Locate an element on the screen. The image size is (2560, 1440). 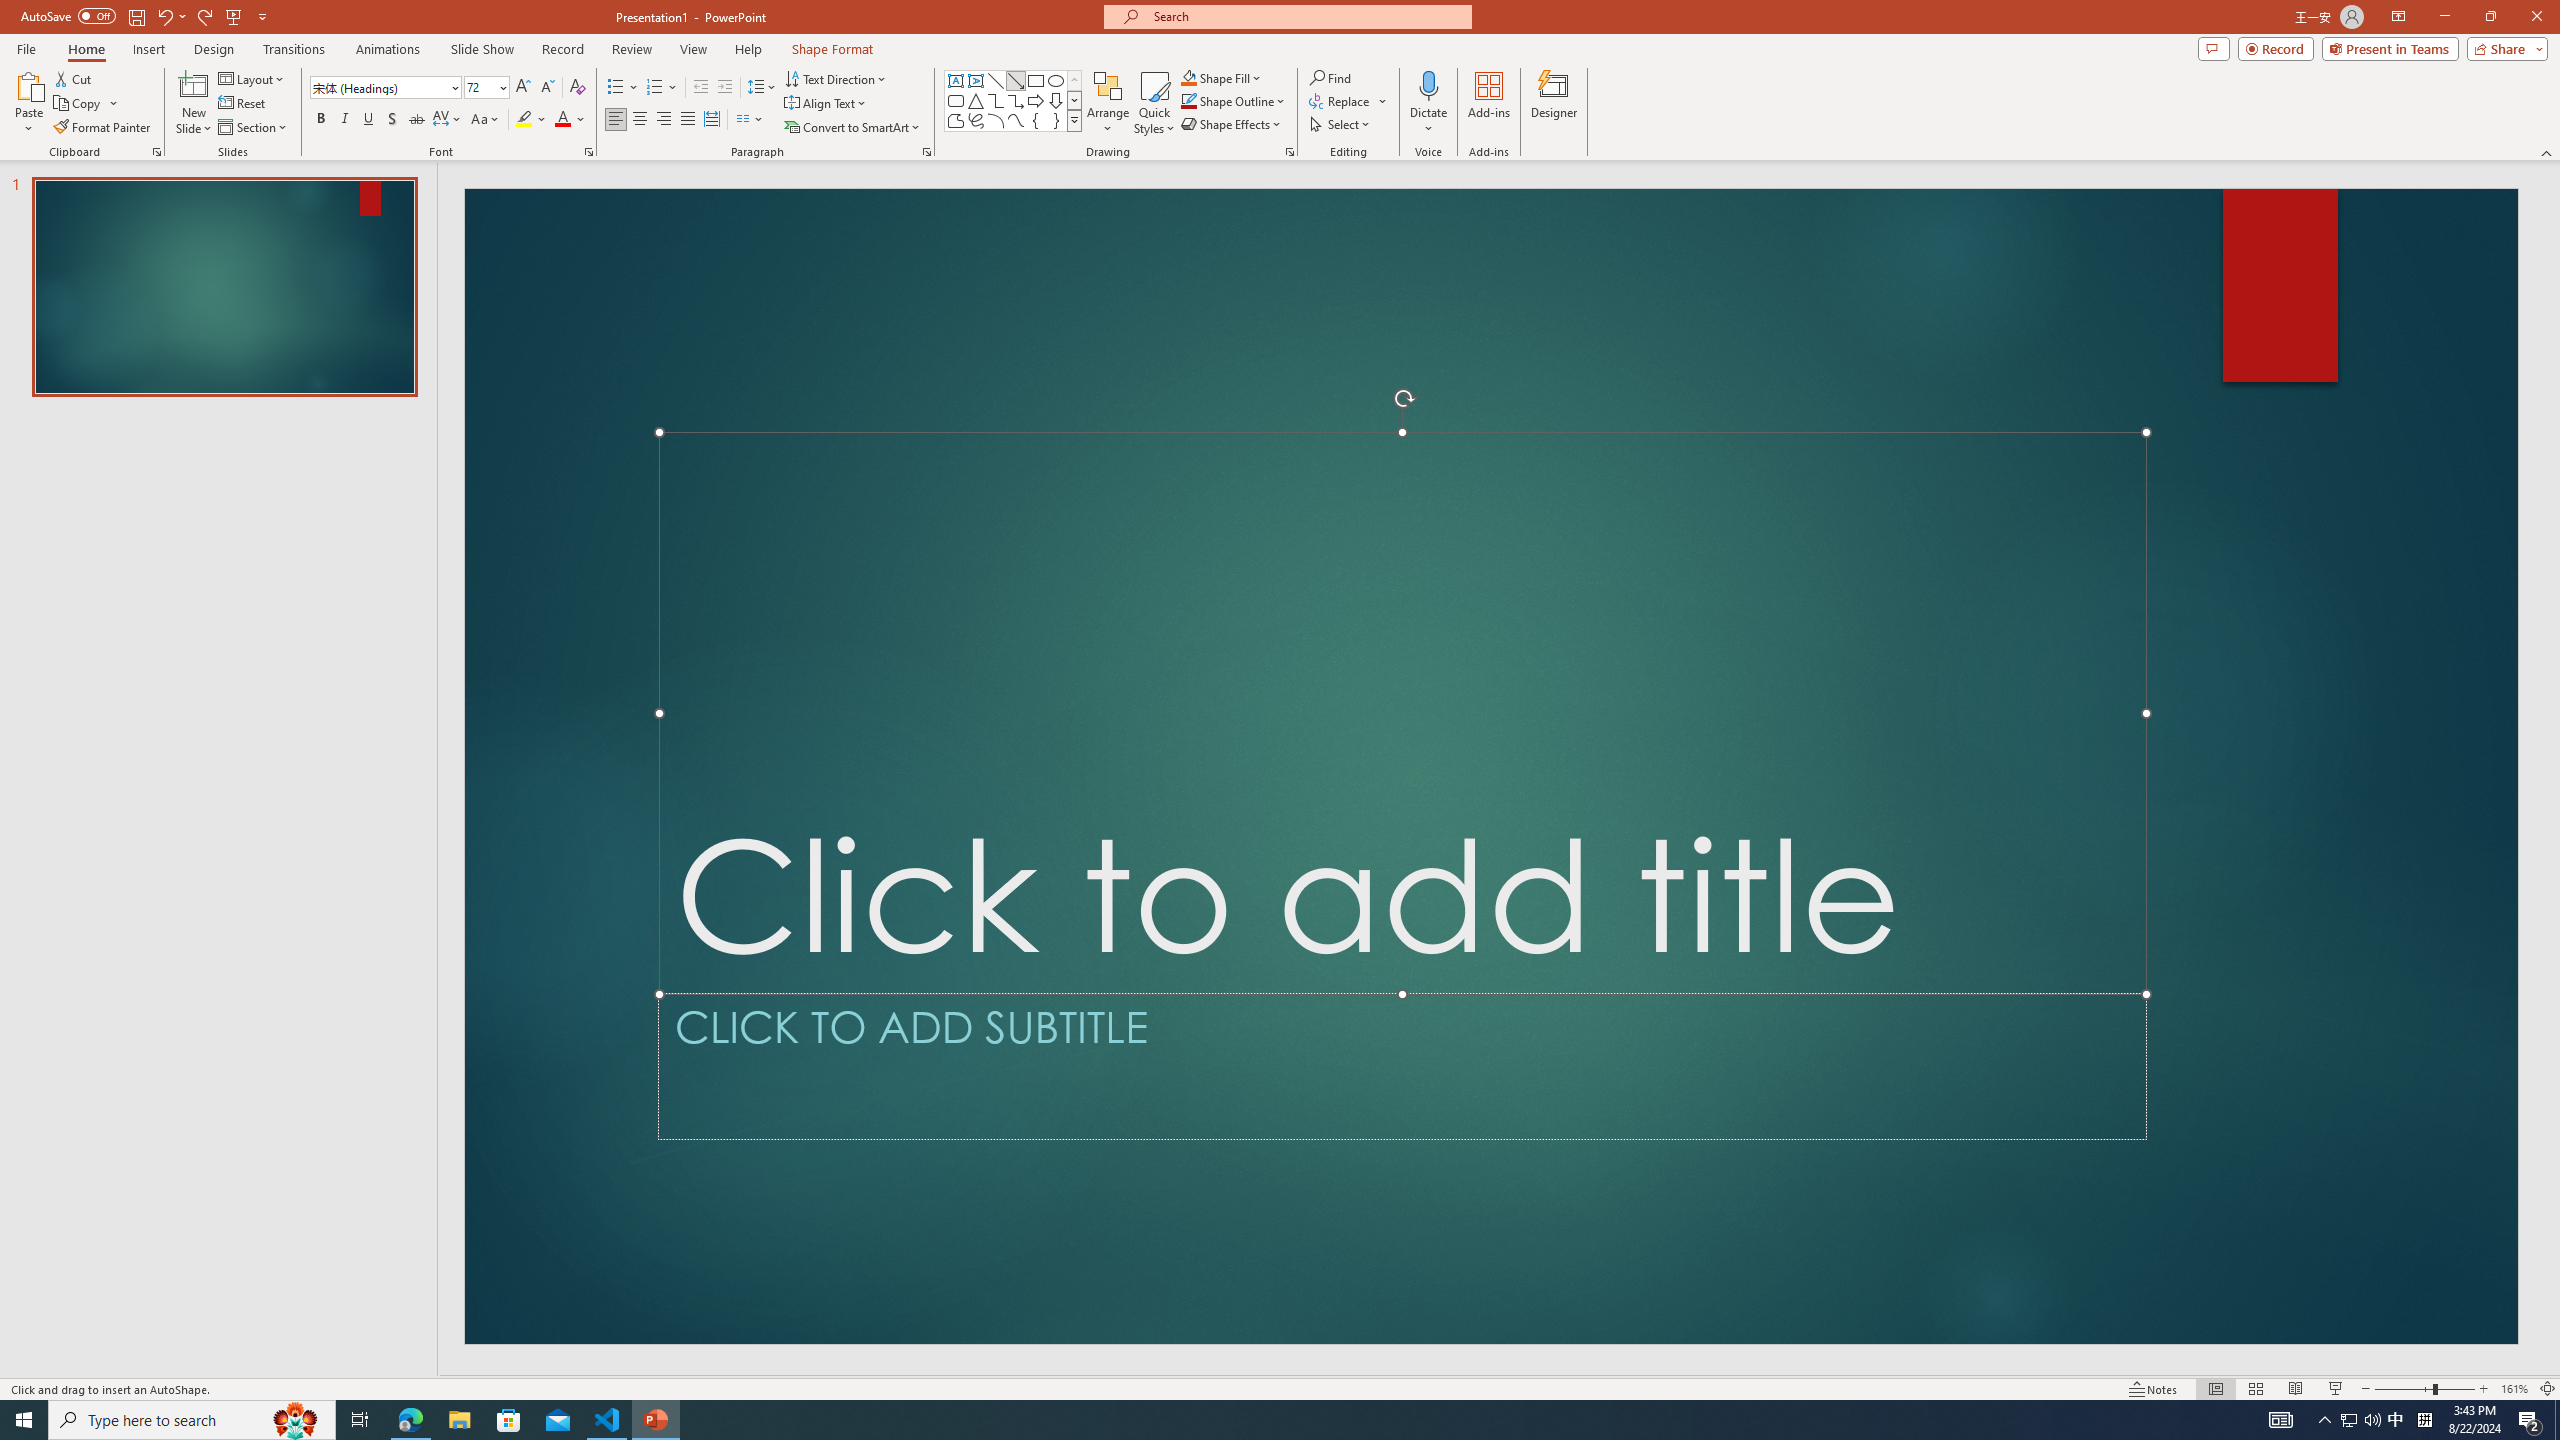
Font Size is located at coordinates (486, 88).